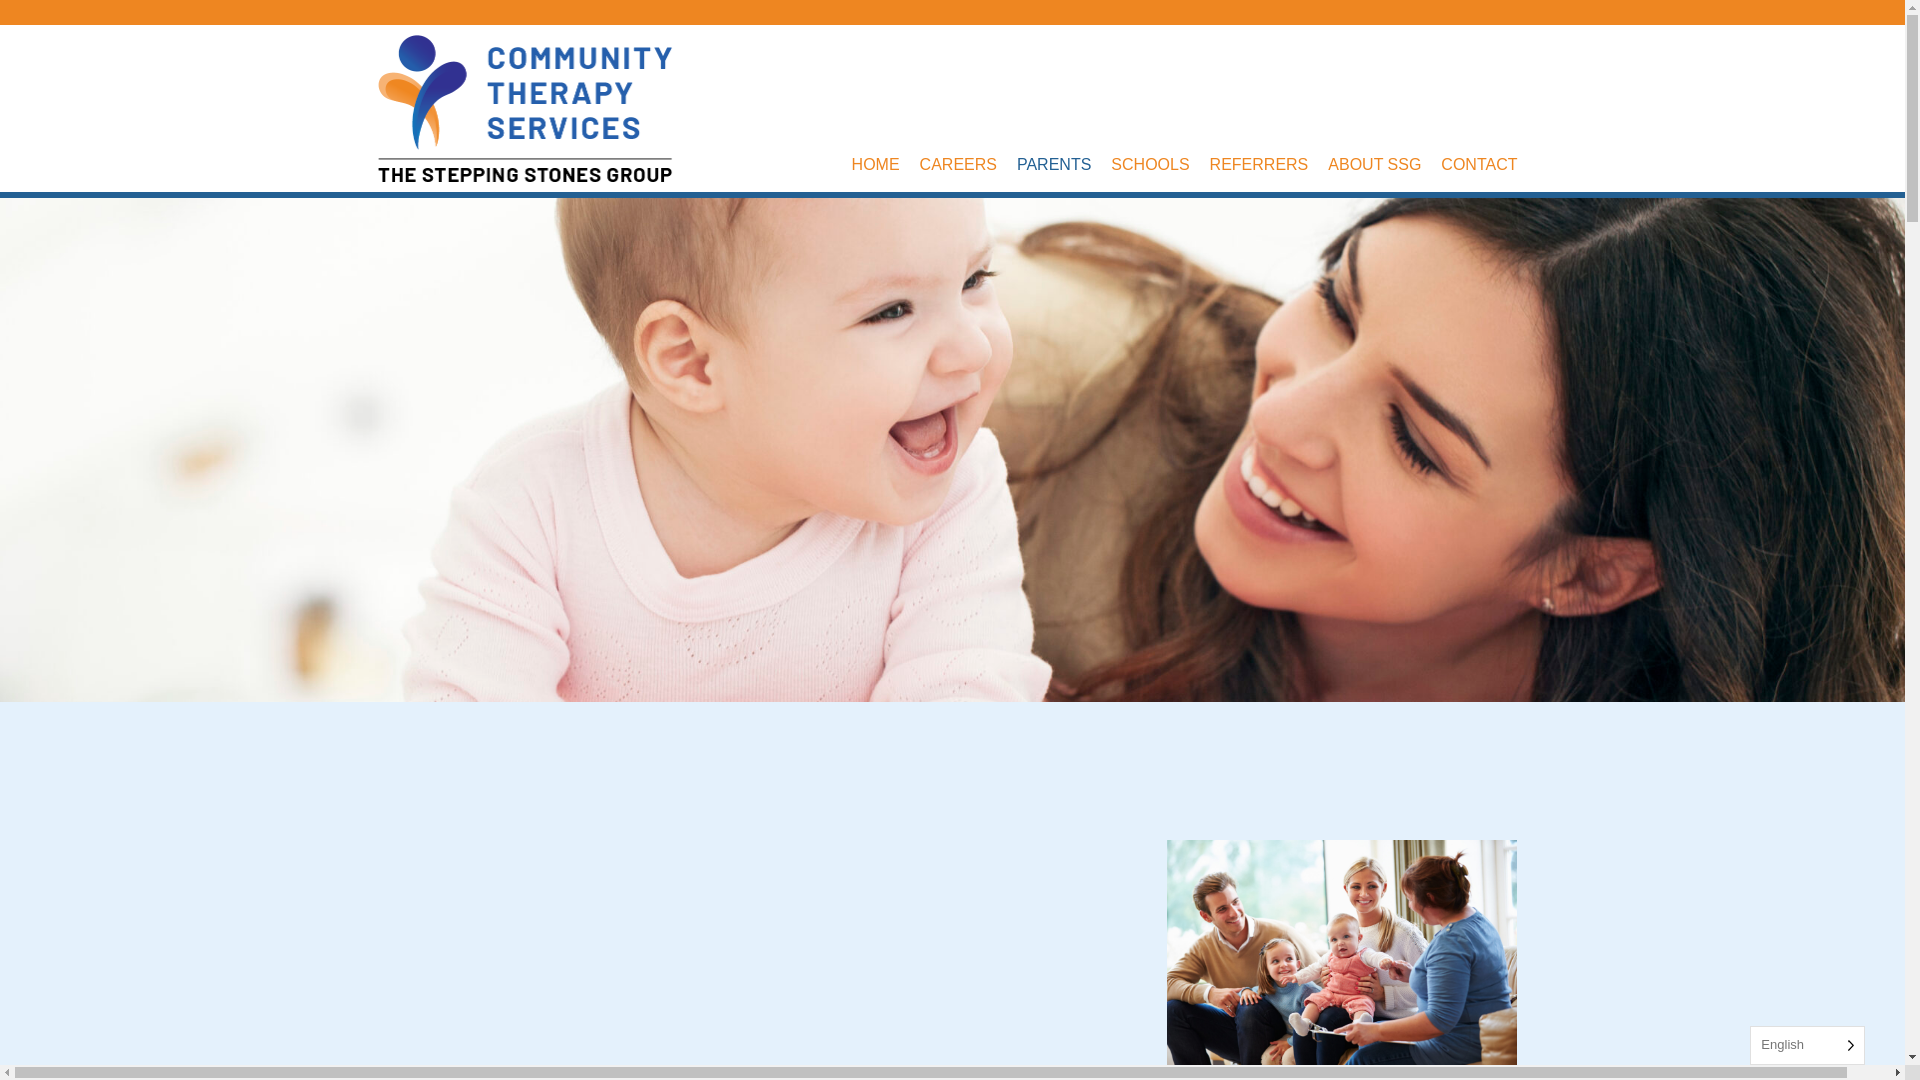  Describe the element at coordinates (1160, 164) in the screenshot. I see `SCHOOLS` at that location.